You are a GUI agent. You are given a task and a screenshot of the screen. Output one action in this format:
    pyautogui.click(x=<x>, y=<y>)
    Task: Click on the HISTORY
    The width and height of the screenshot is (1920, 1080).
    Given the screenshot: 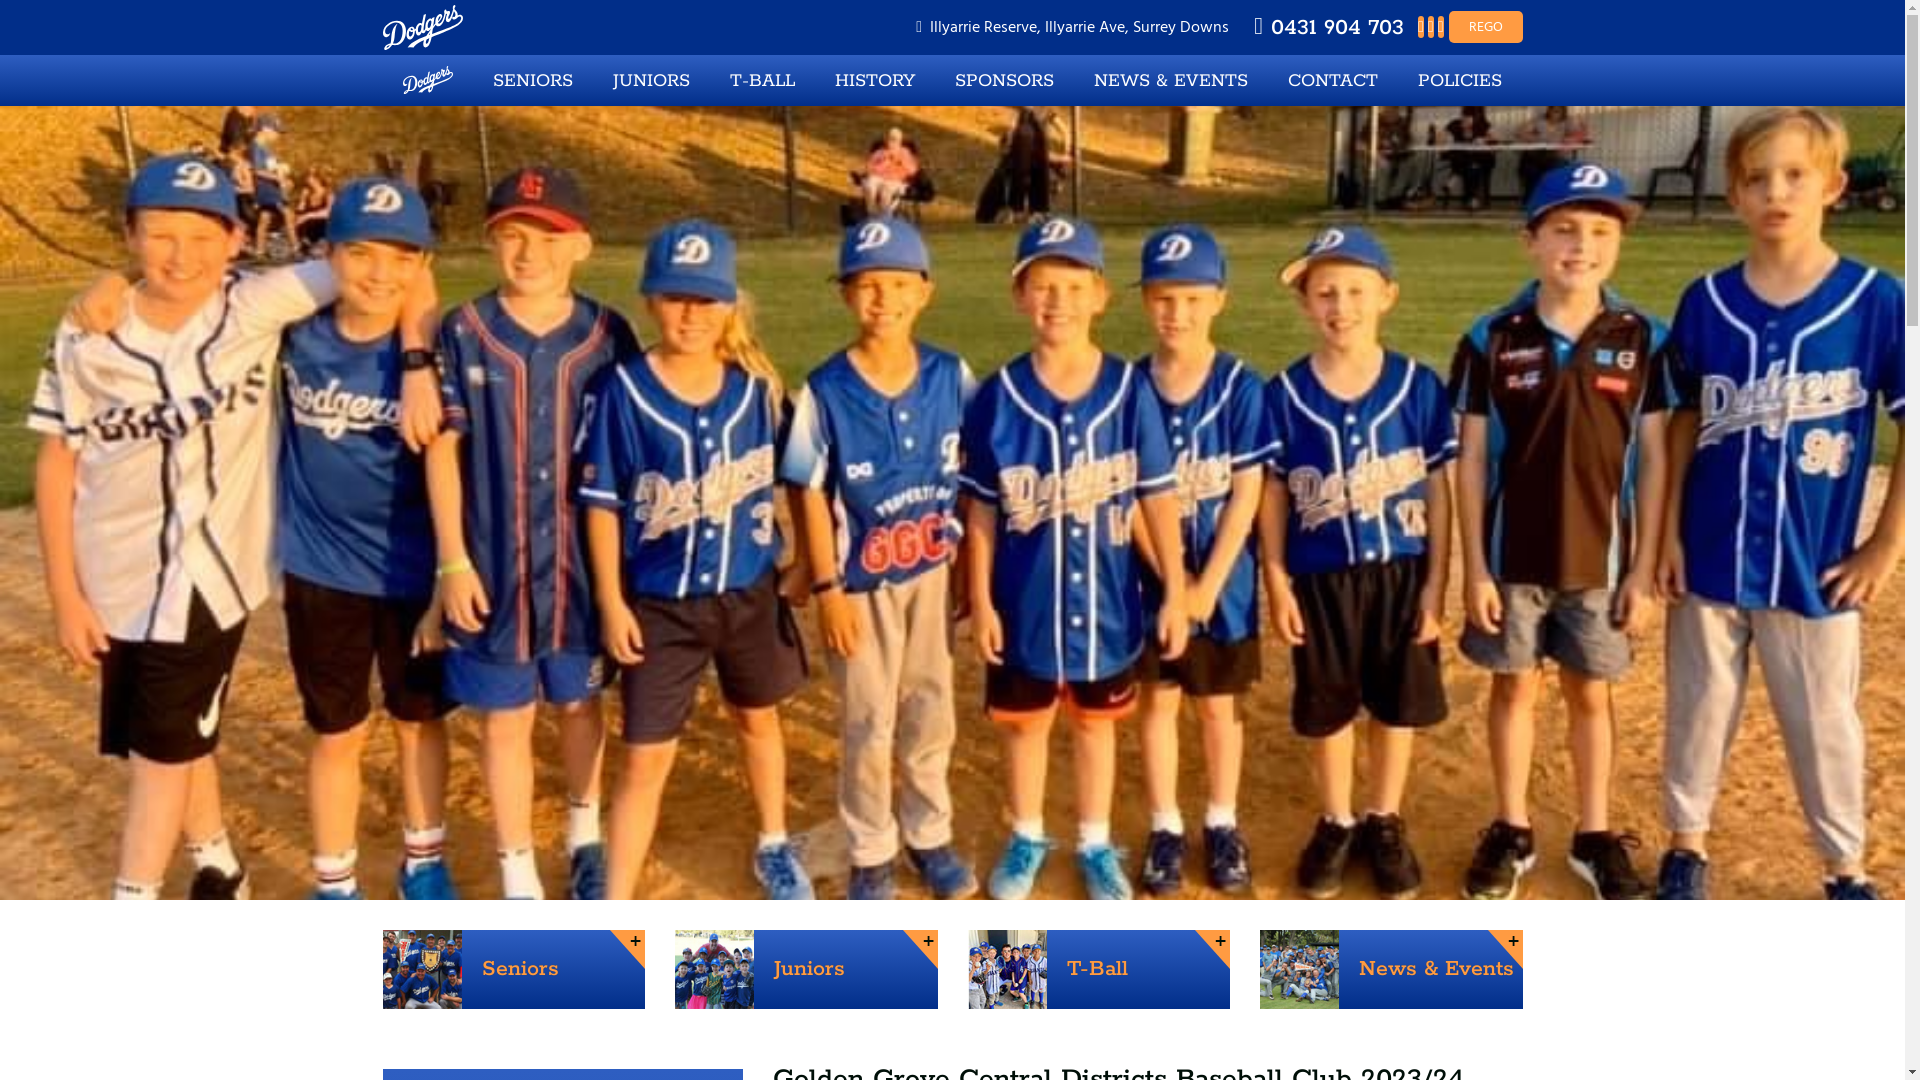 What is the action you would take?
    pyautogui.click(x=875, y=80)
    